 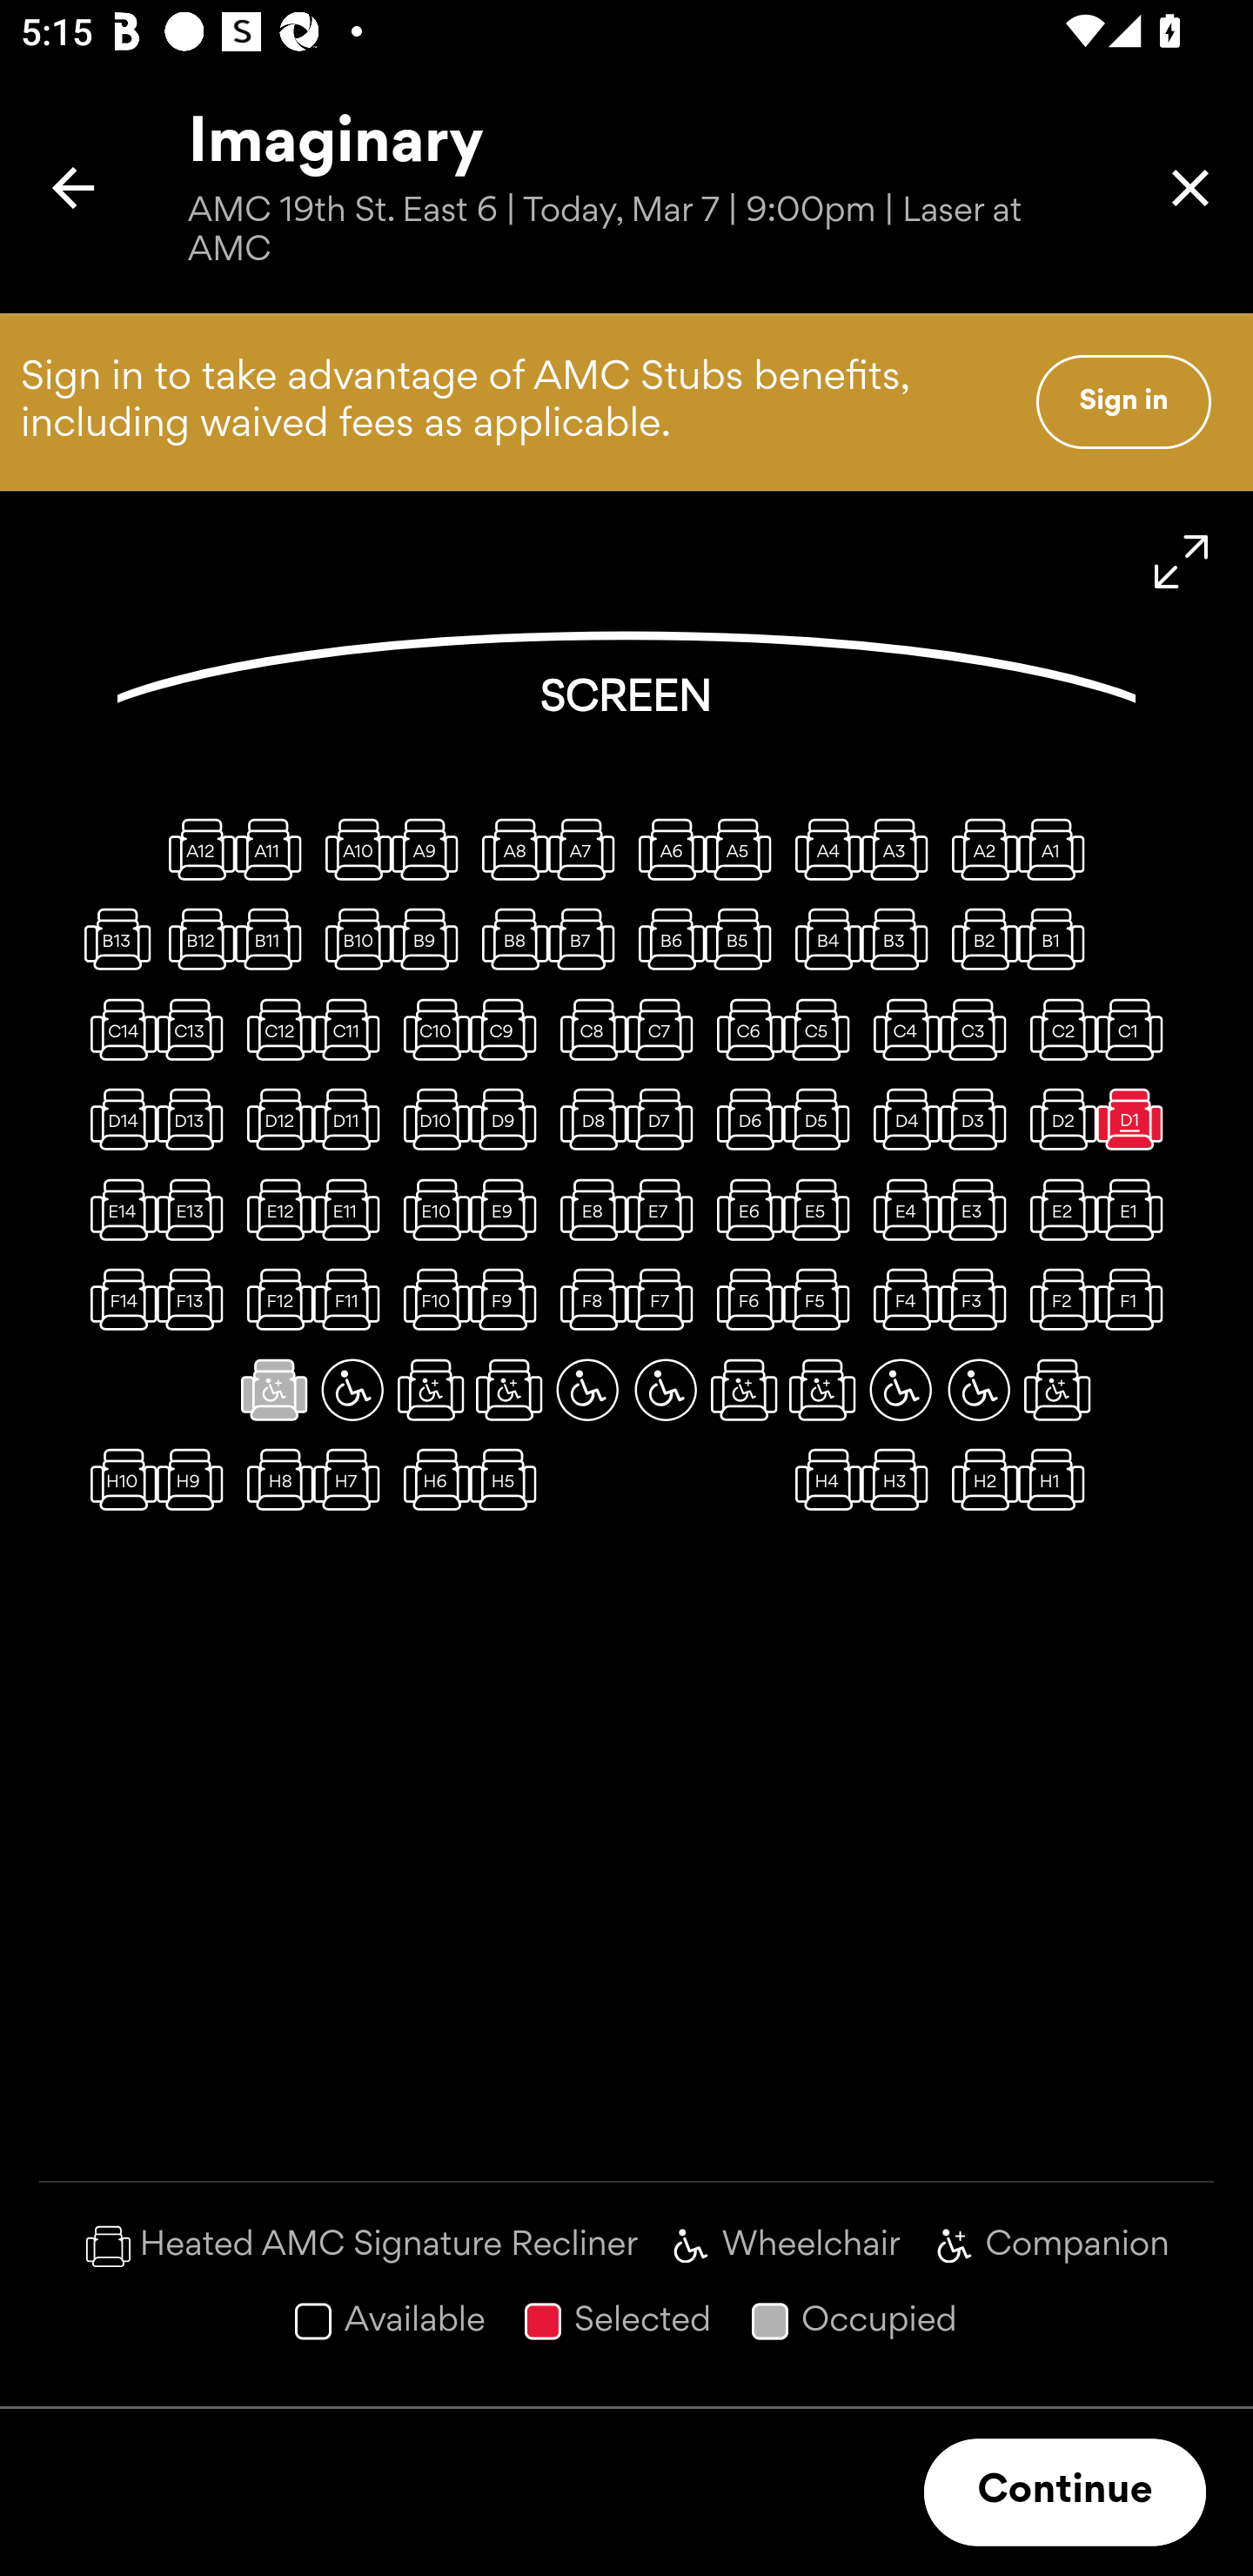 I want to click on G4, Wheelchair companion seat, available, so click(x=822, y=1389).